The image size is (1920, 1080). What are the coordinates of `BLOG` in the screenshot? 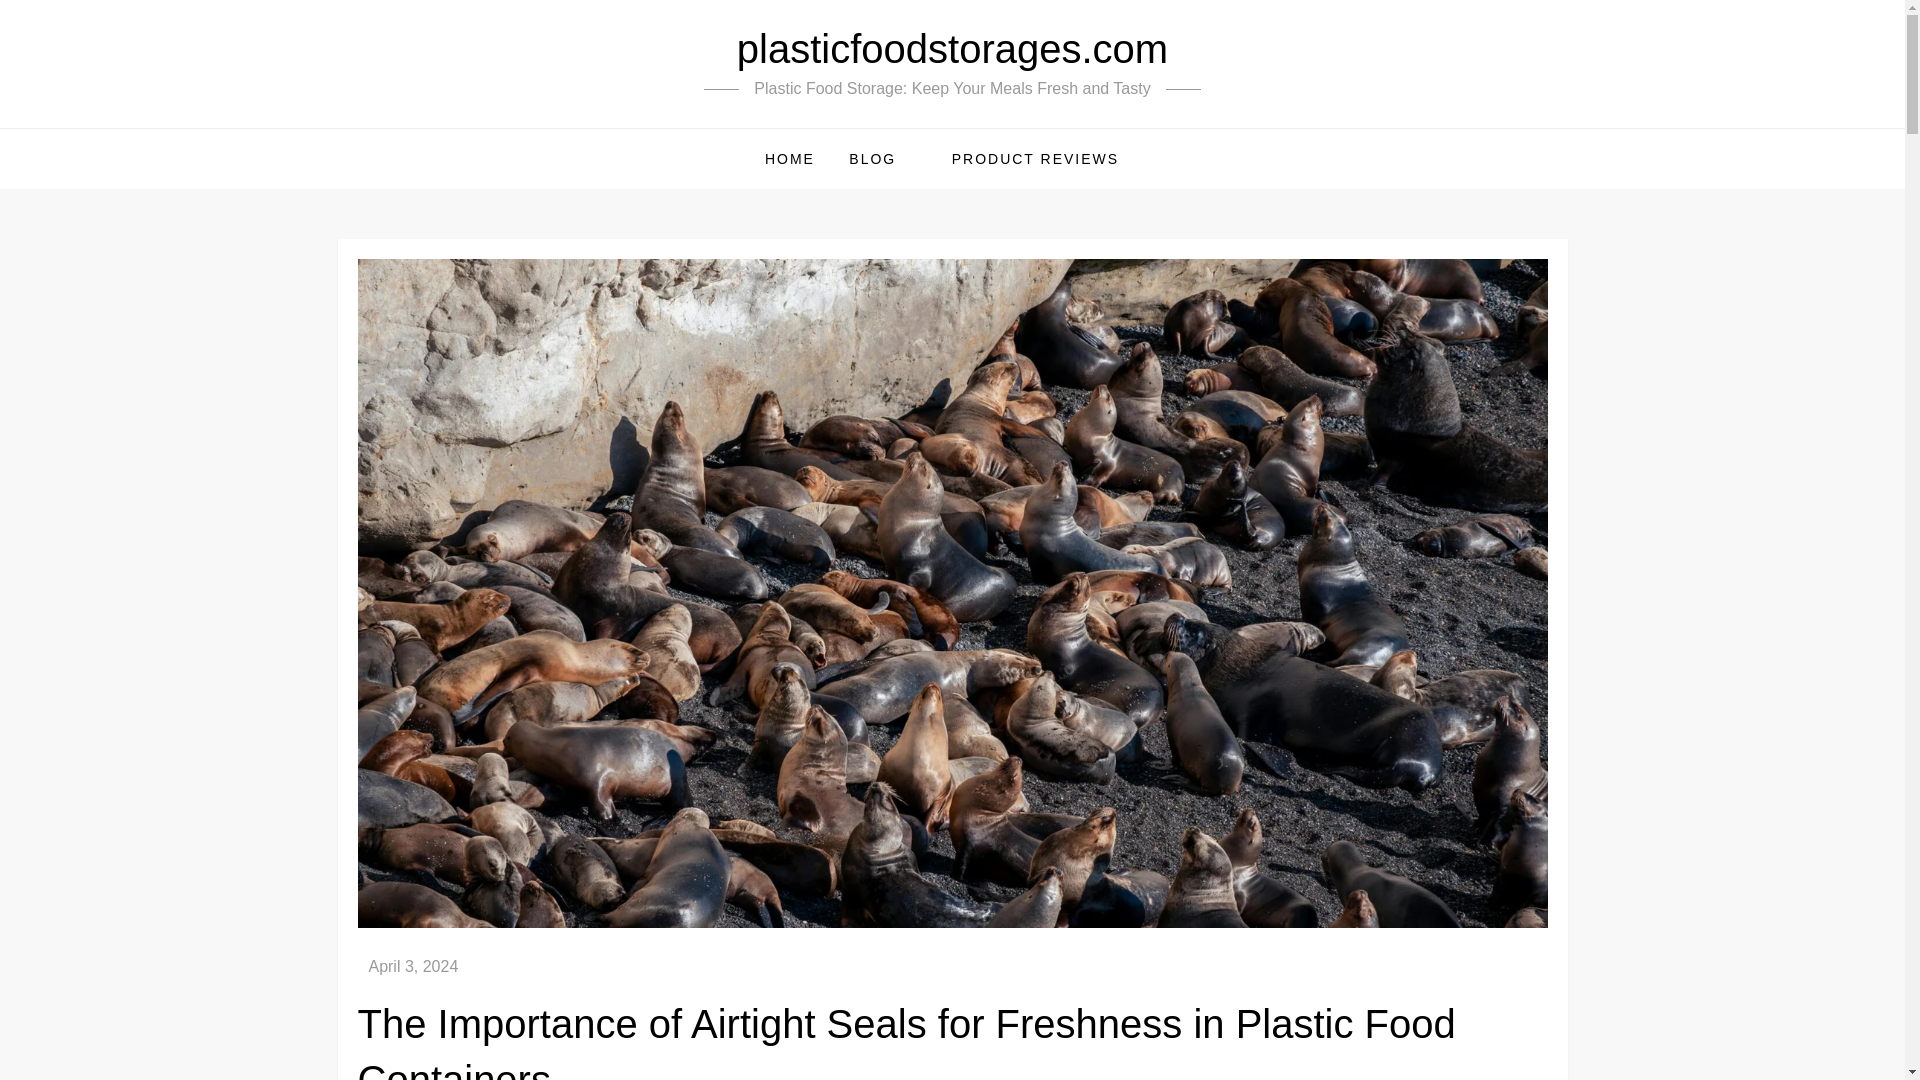 It's located at (882, 158).